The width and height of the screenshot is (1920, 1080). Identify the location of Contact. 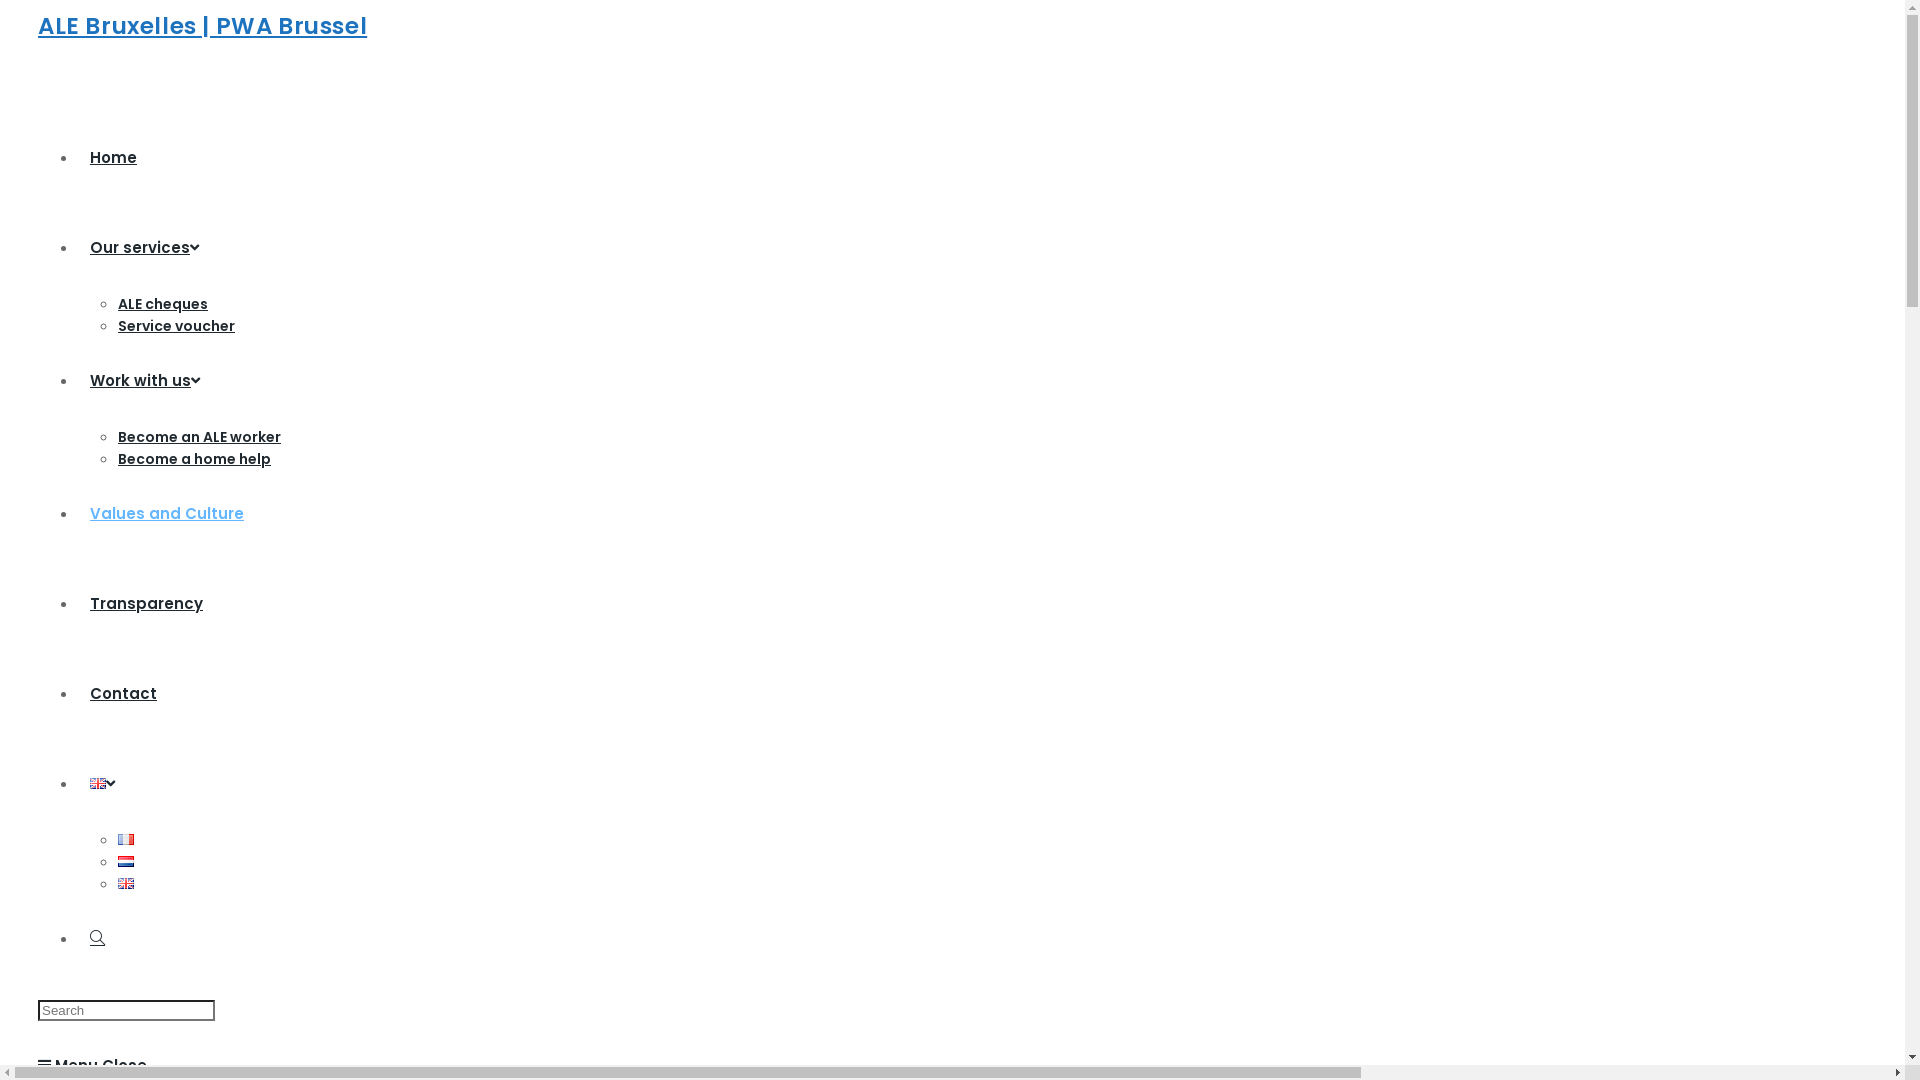
(124, 694).